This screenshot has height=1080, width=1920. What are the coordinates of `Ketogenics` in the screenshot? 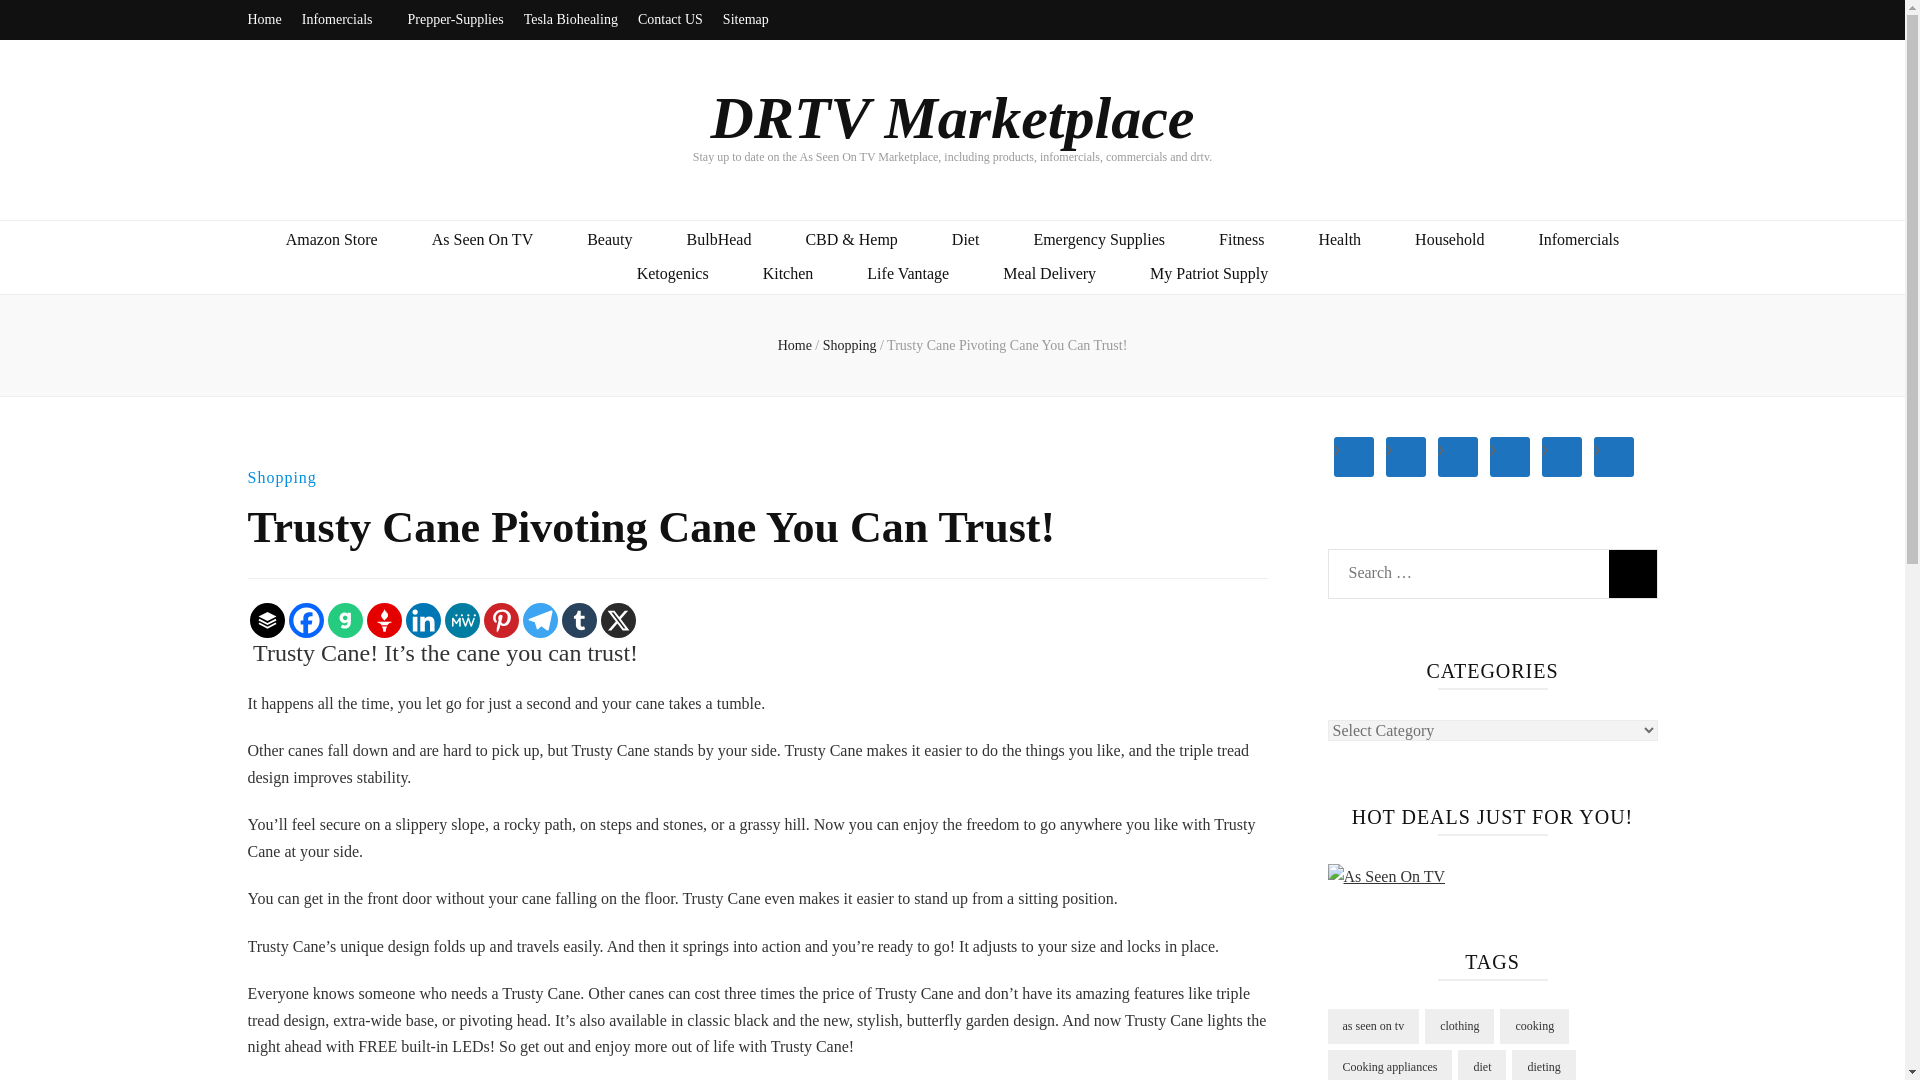 It's located at (672, 274).